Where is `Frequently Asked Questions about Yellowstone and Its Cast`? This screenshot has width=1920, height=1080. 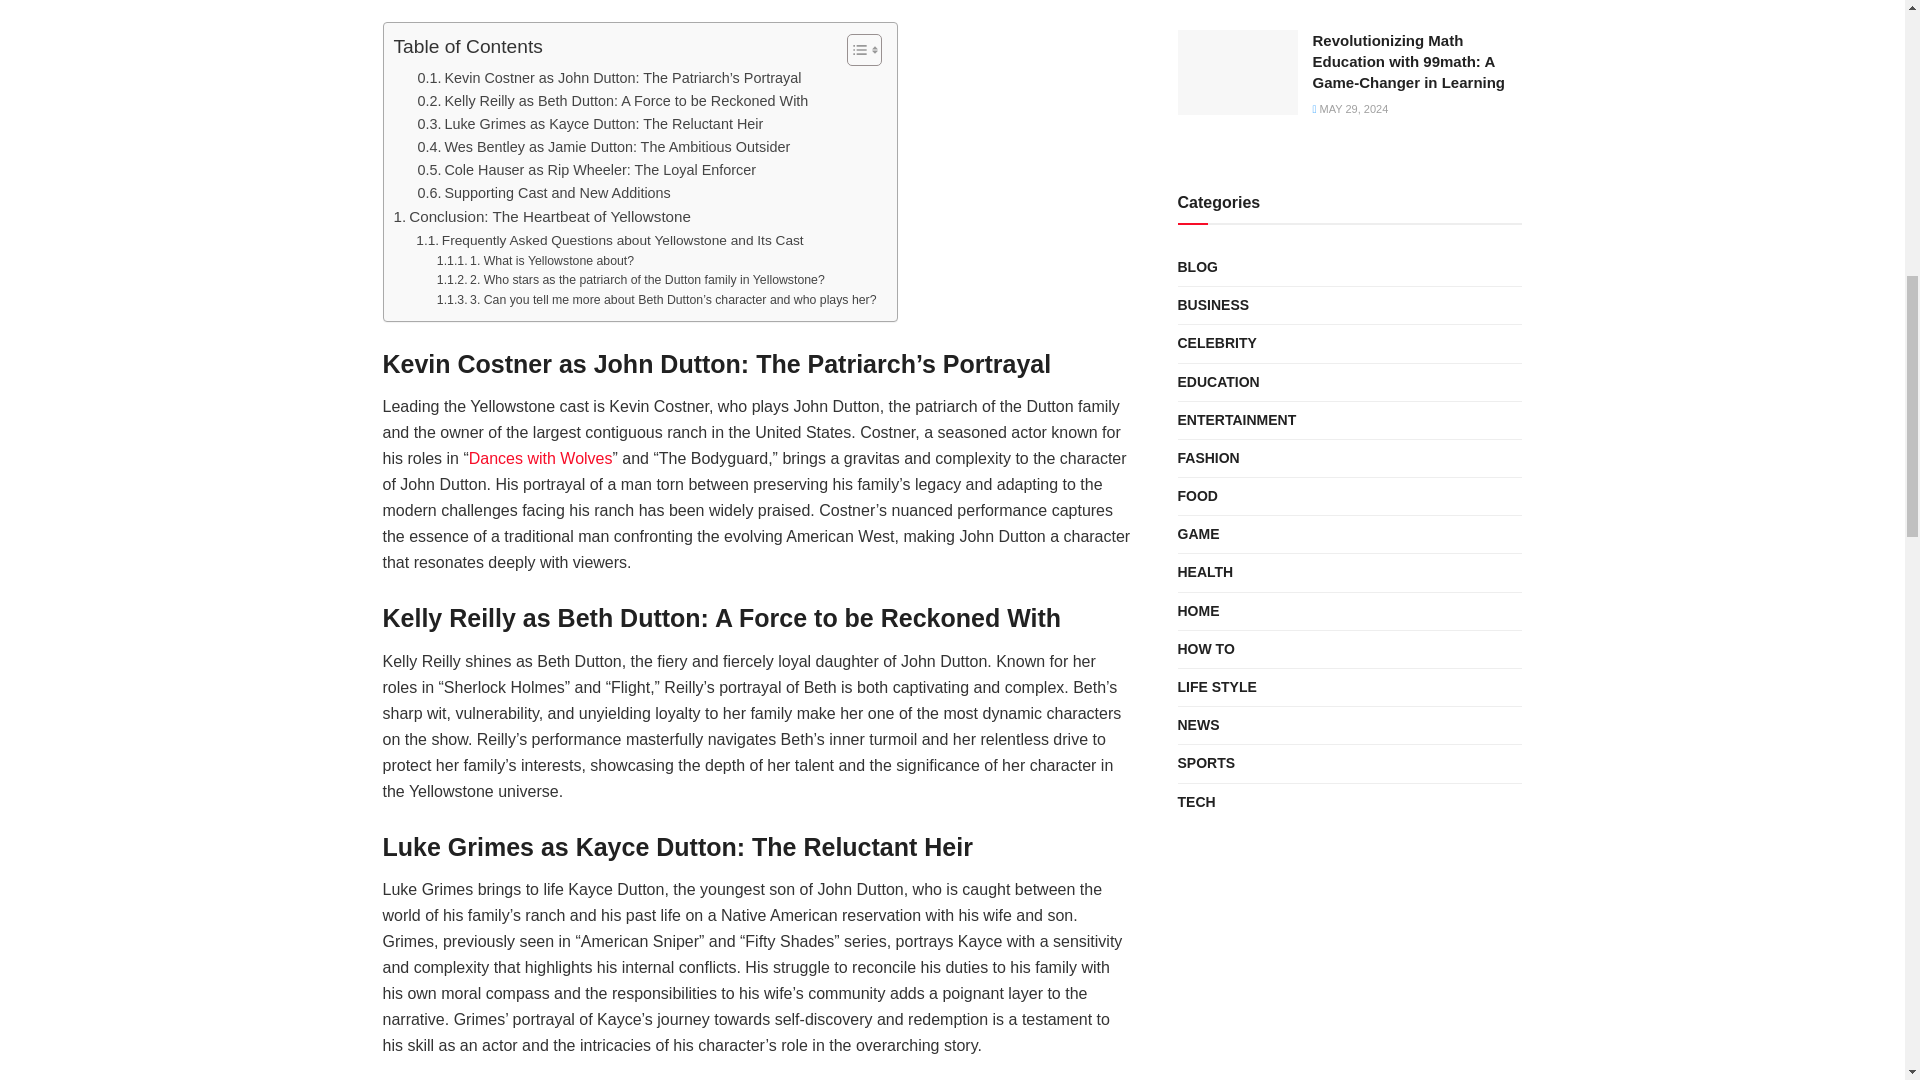
Frequently Asked Questions about Yellowstone and Its Cast is located at coordinates (609, 240).